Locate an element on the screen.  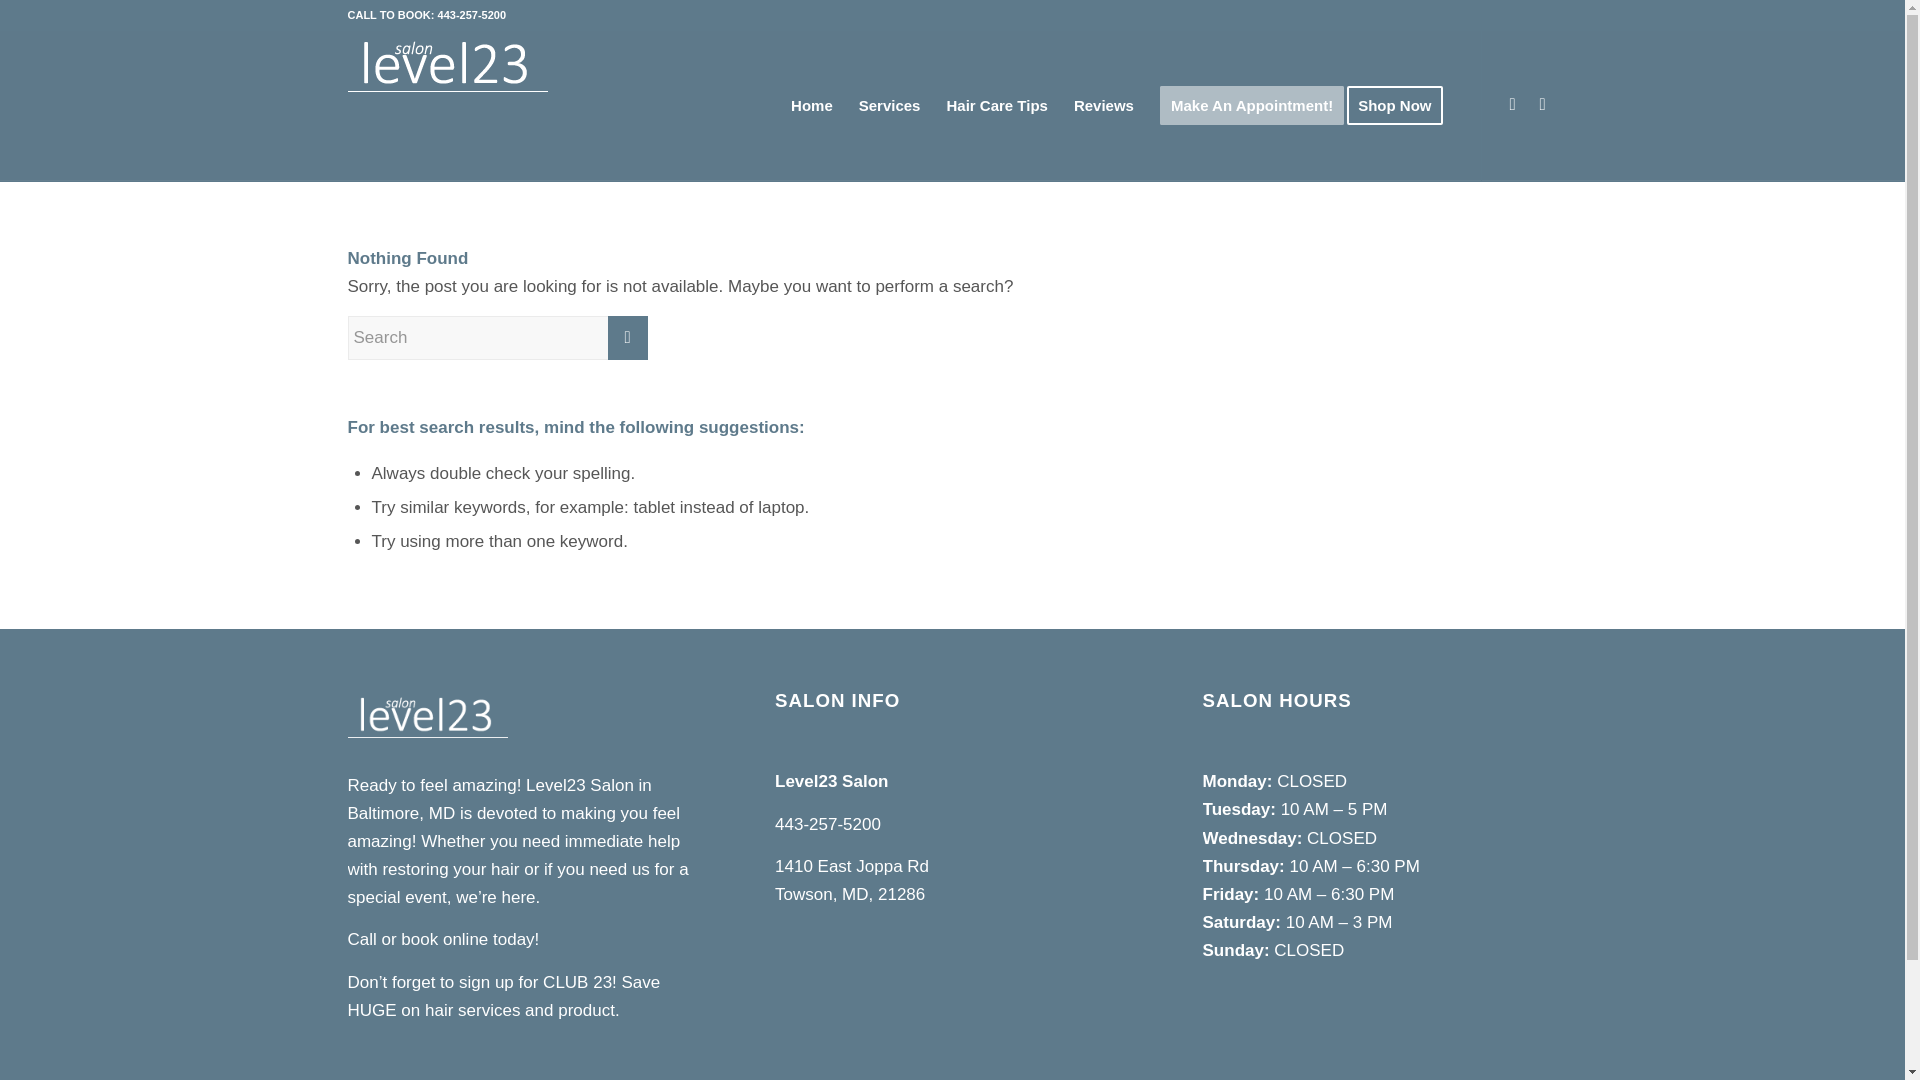
Instagram is located at coordinates (1512, 104).